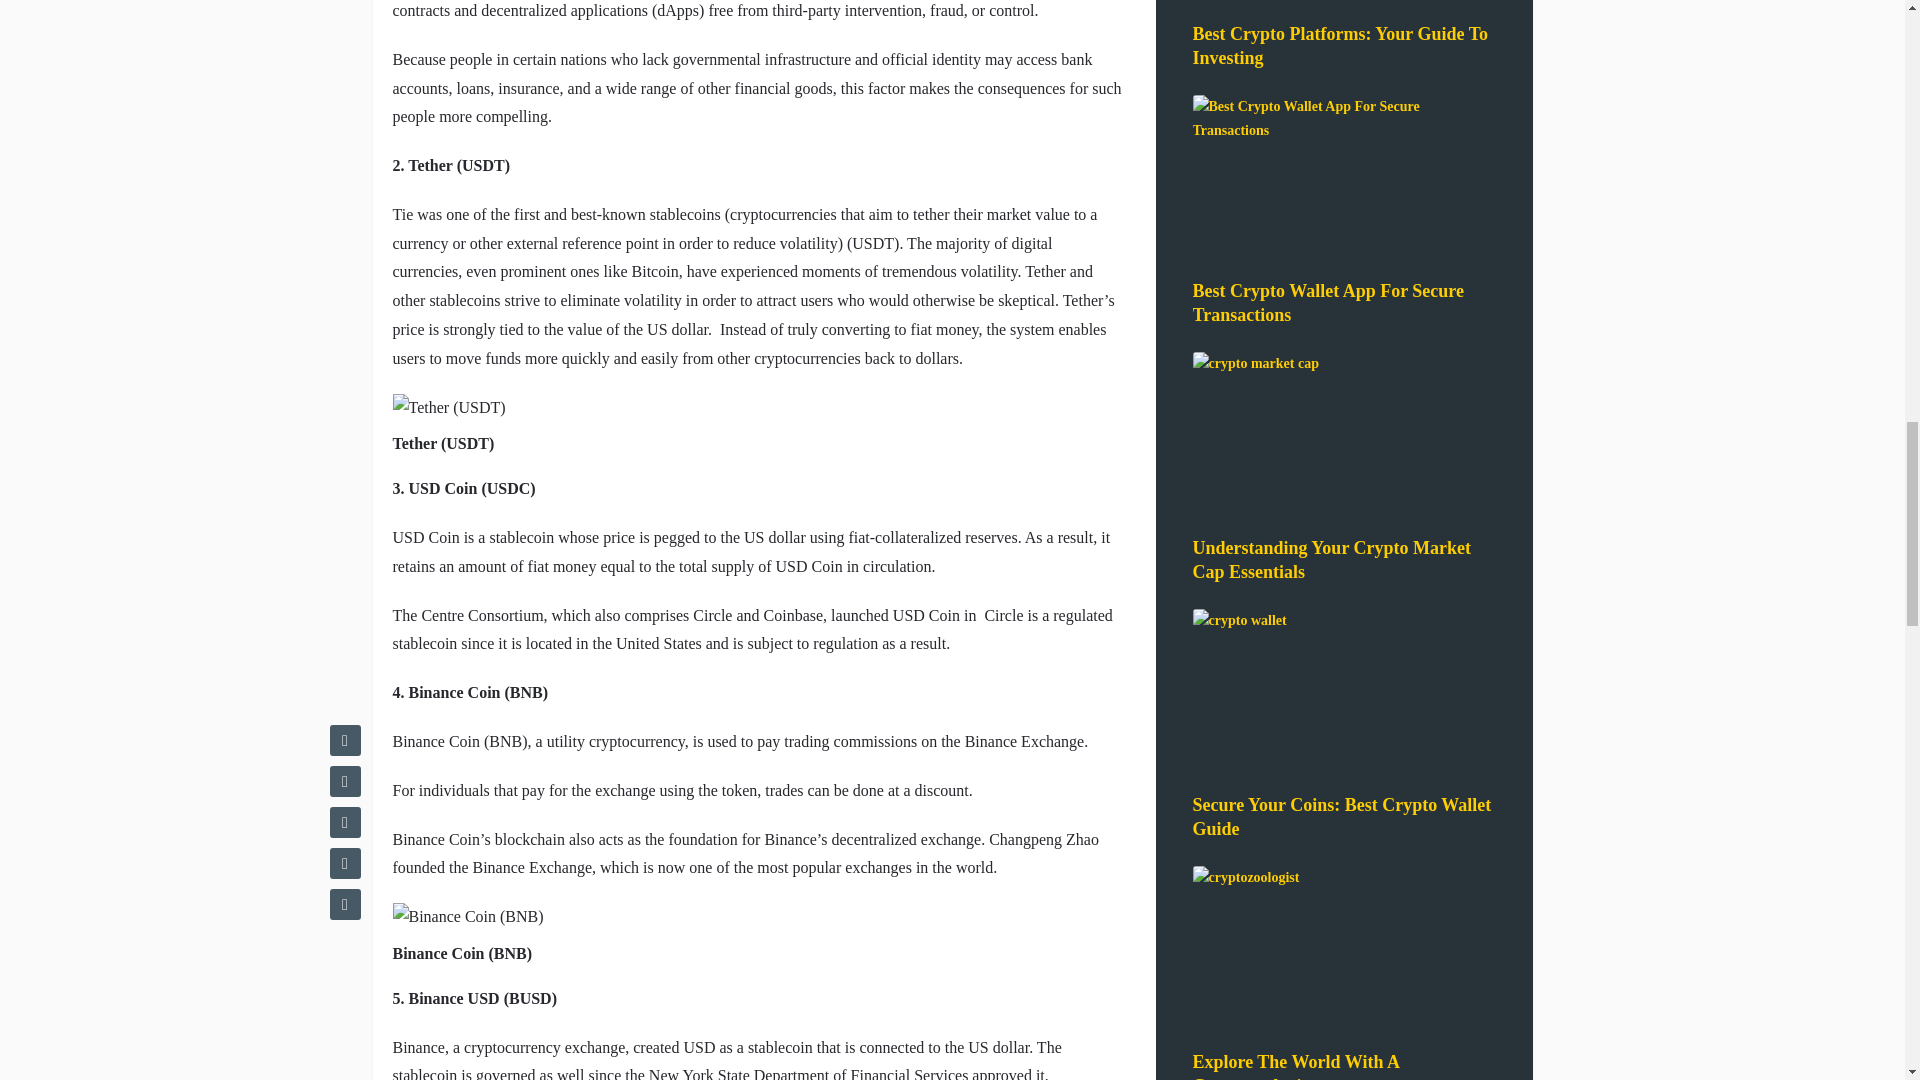 This screenshot has height=1080, width=1920. Describe the element at coordinates (1340, 46) in the screenshot. I see `Best Crypto Platforms: Your Guide To Investing` at that location.